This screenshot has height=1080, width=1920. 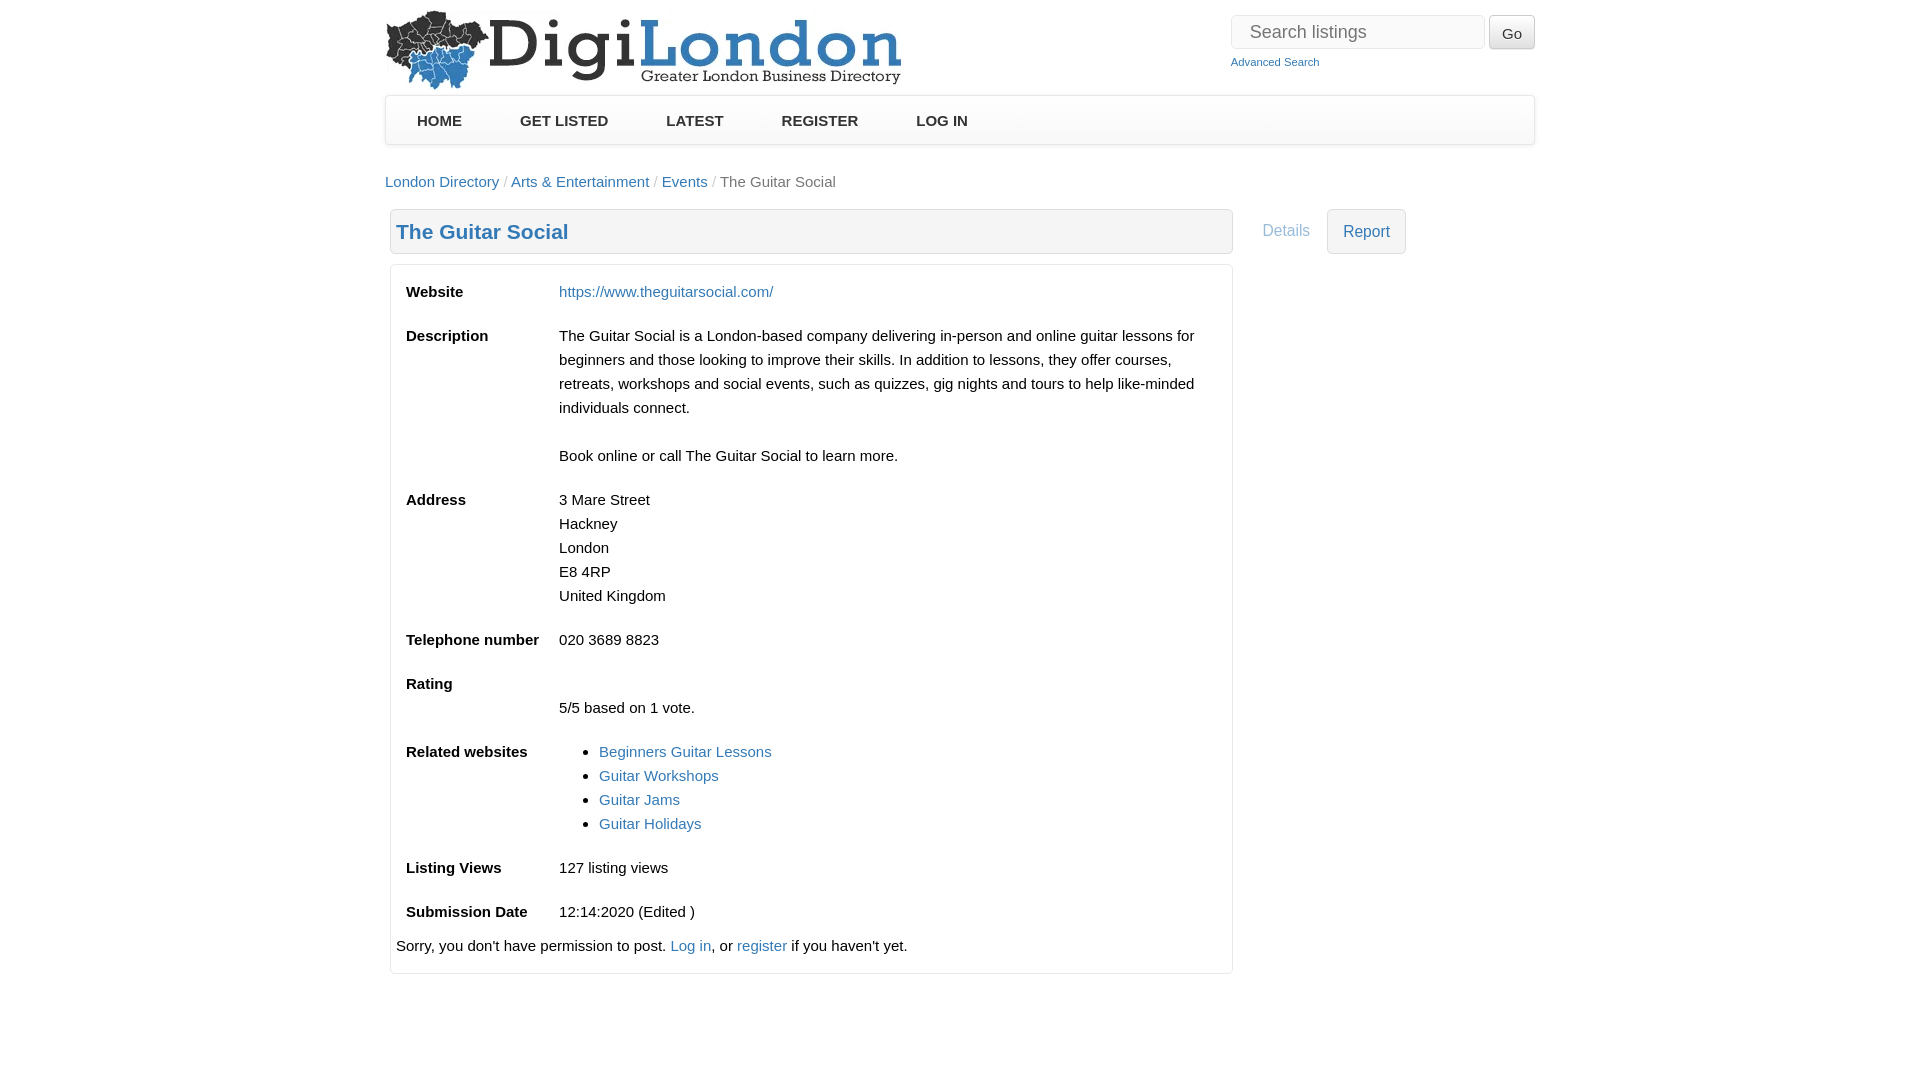 What do you see at coordinates (685, 181) in the screenshot?
I see `Events` at bounding box center [685, 181].